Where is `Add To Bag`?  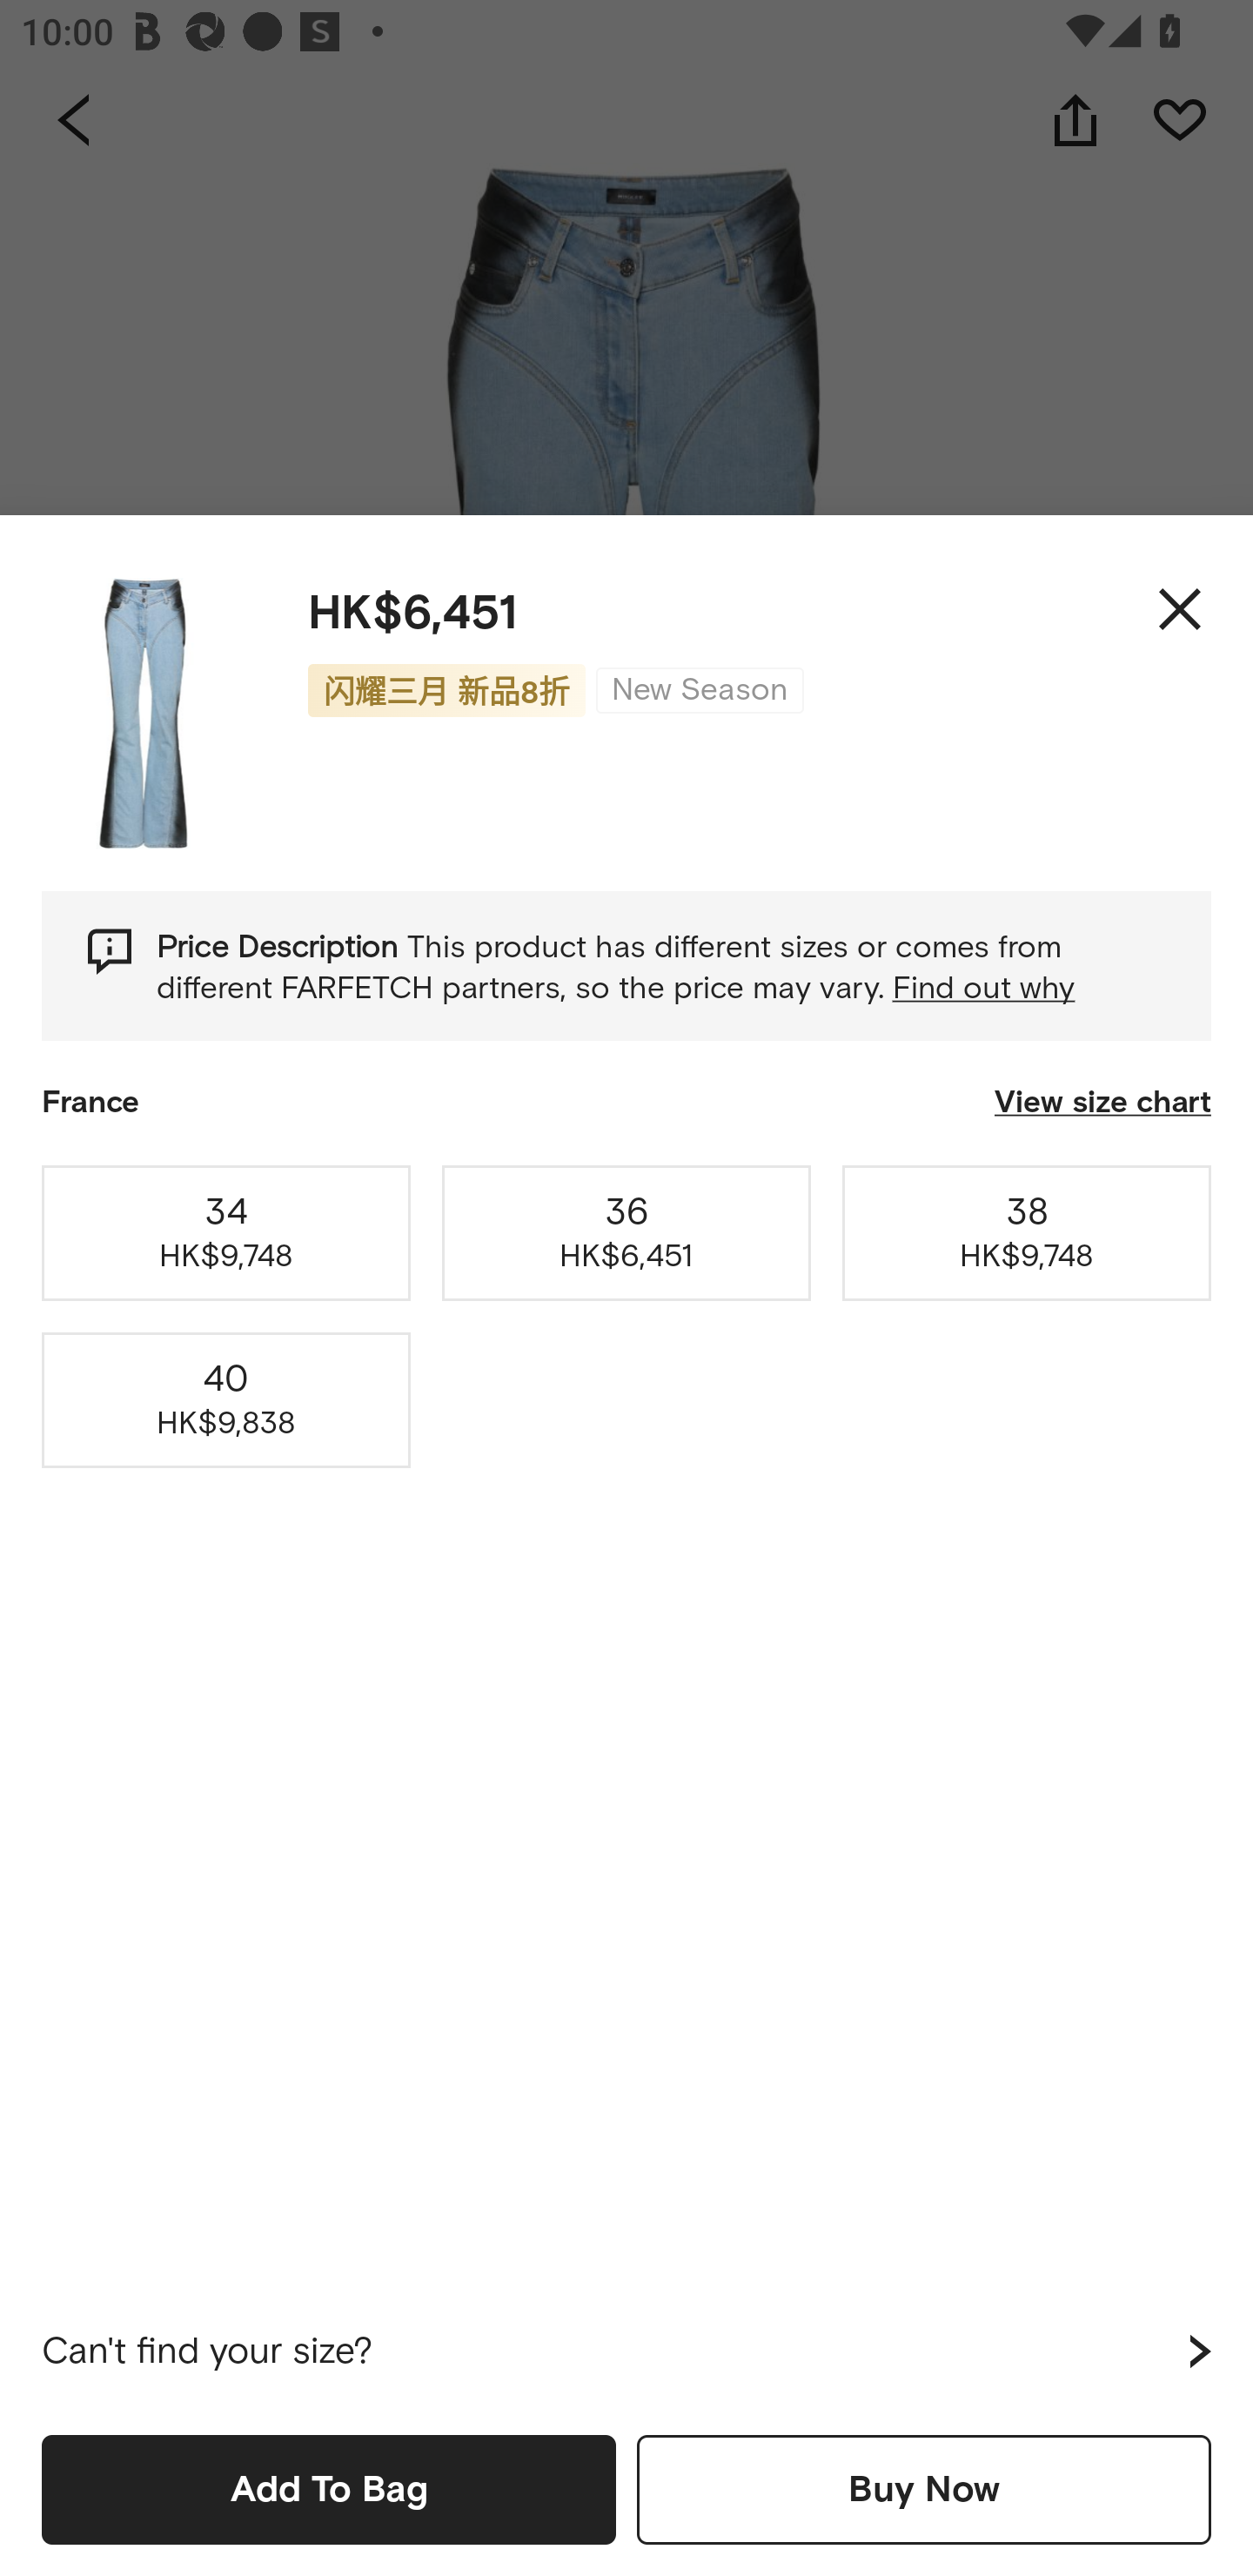
Add To Bag is located at coordinates (329, 2489).